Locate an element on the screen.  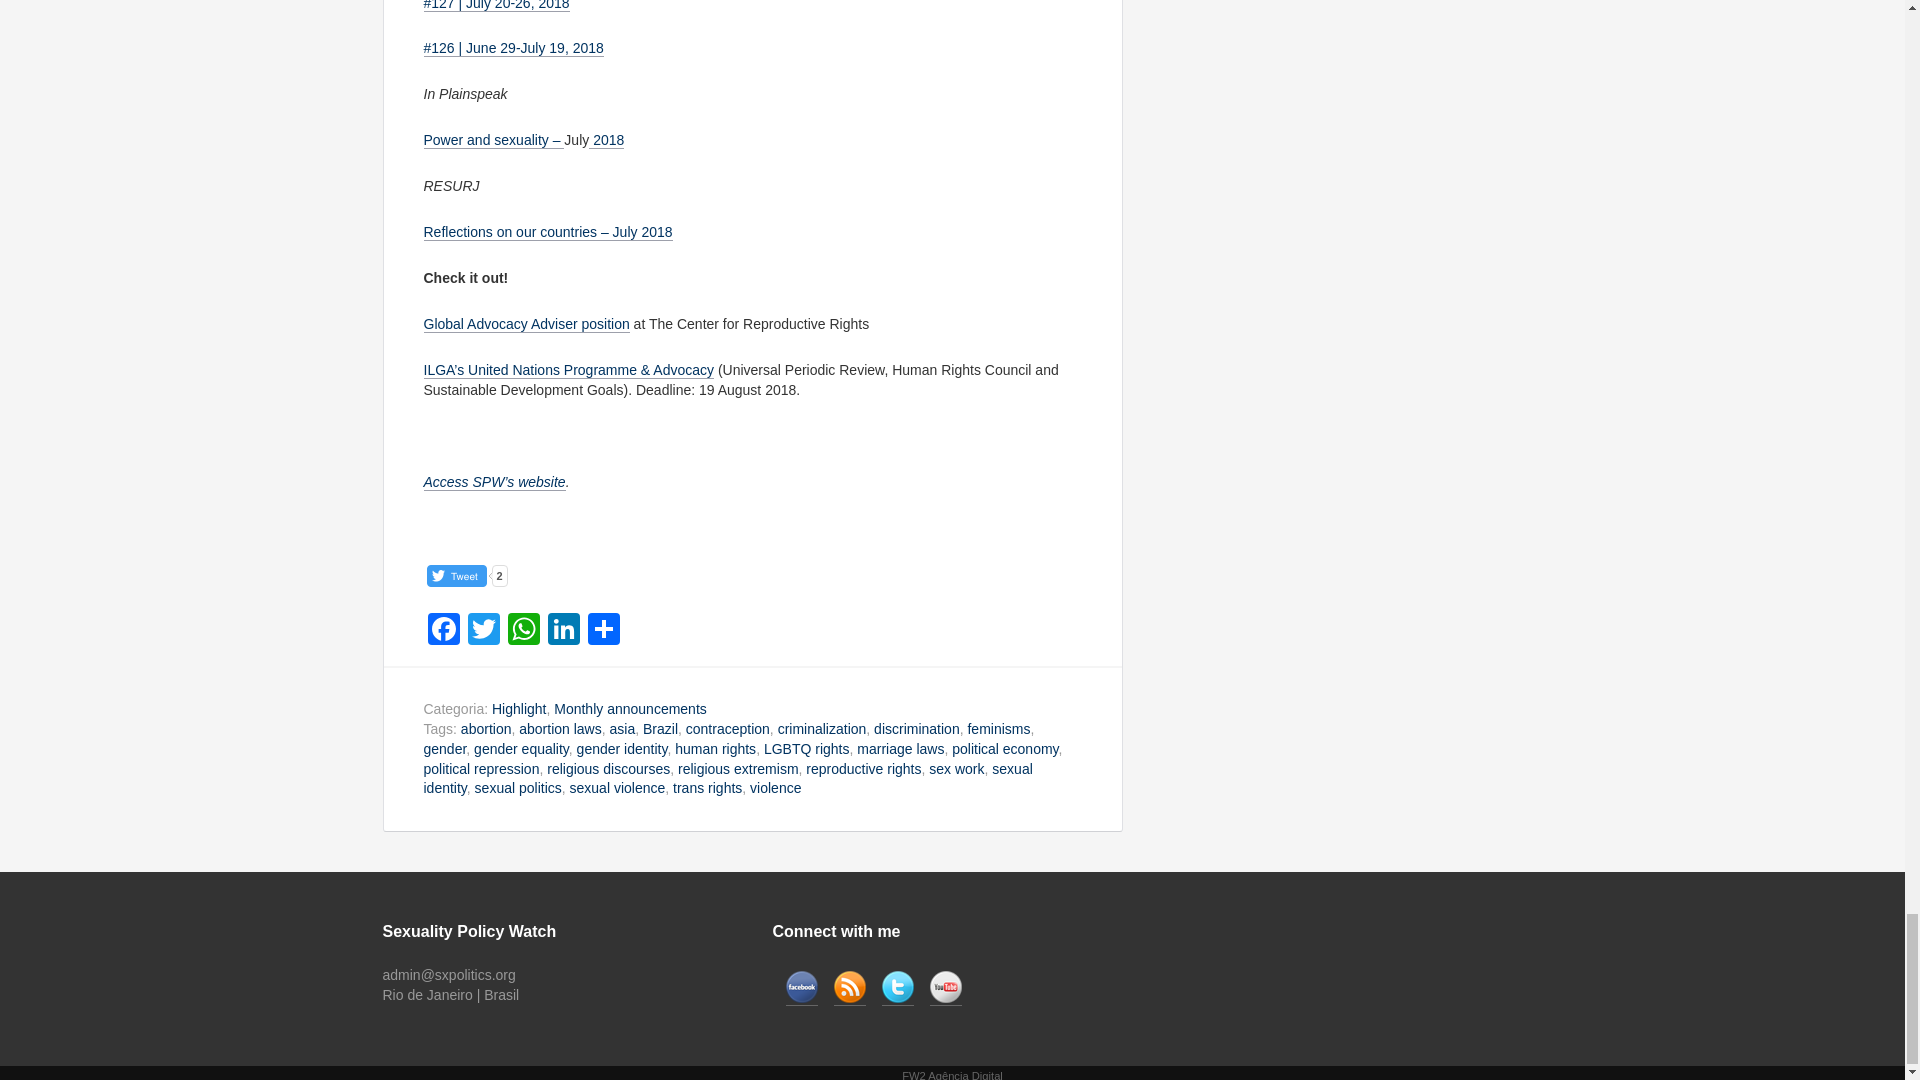
WhatsApp is located at coordinates (523, 632).